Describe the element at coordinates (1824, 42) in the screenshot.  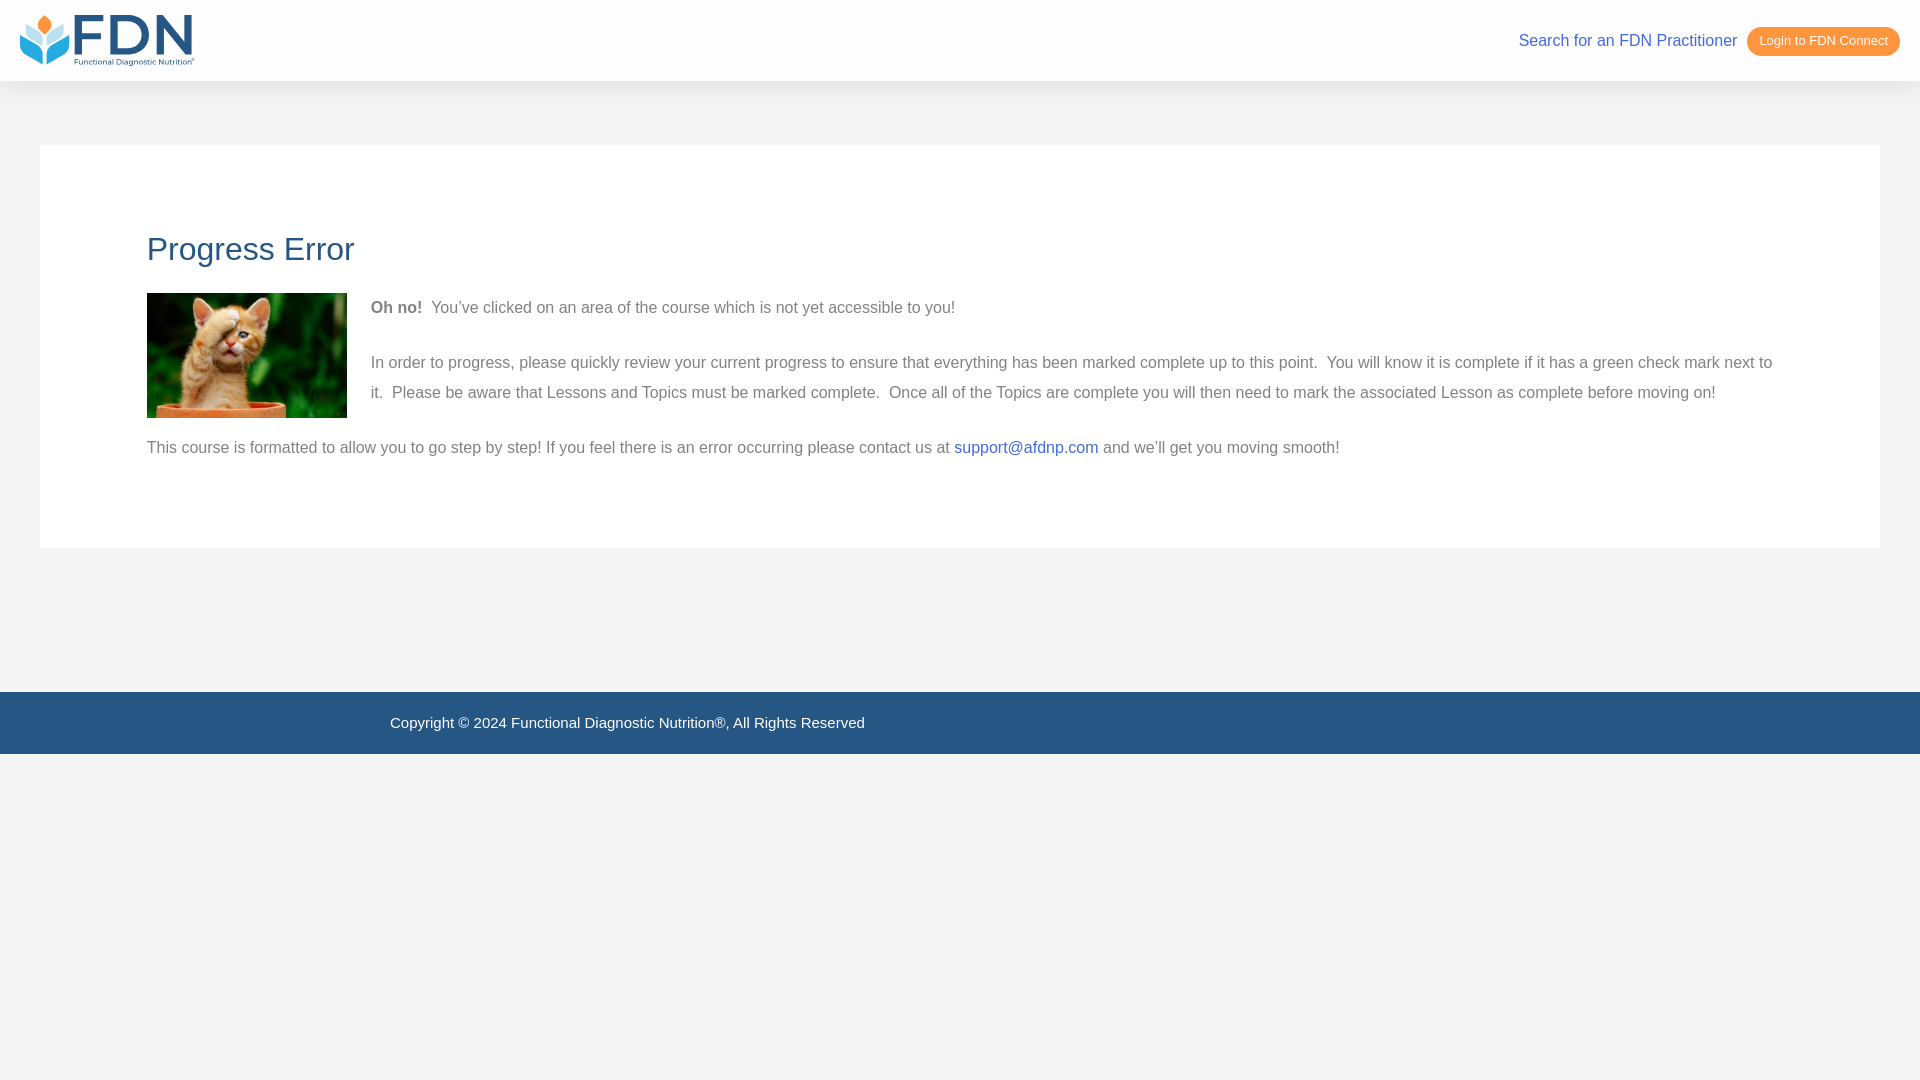
I see `Login to FDN Connect` at that location.